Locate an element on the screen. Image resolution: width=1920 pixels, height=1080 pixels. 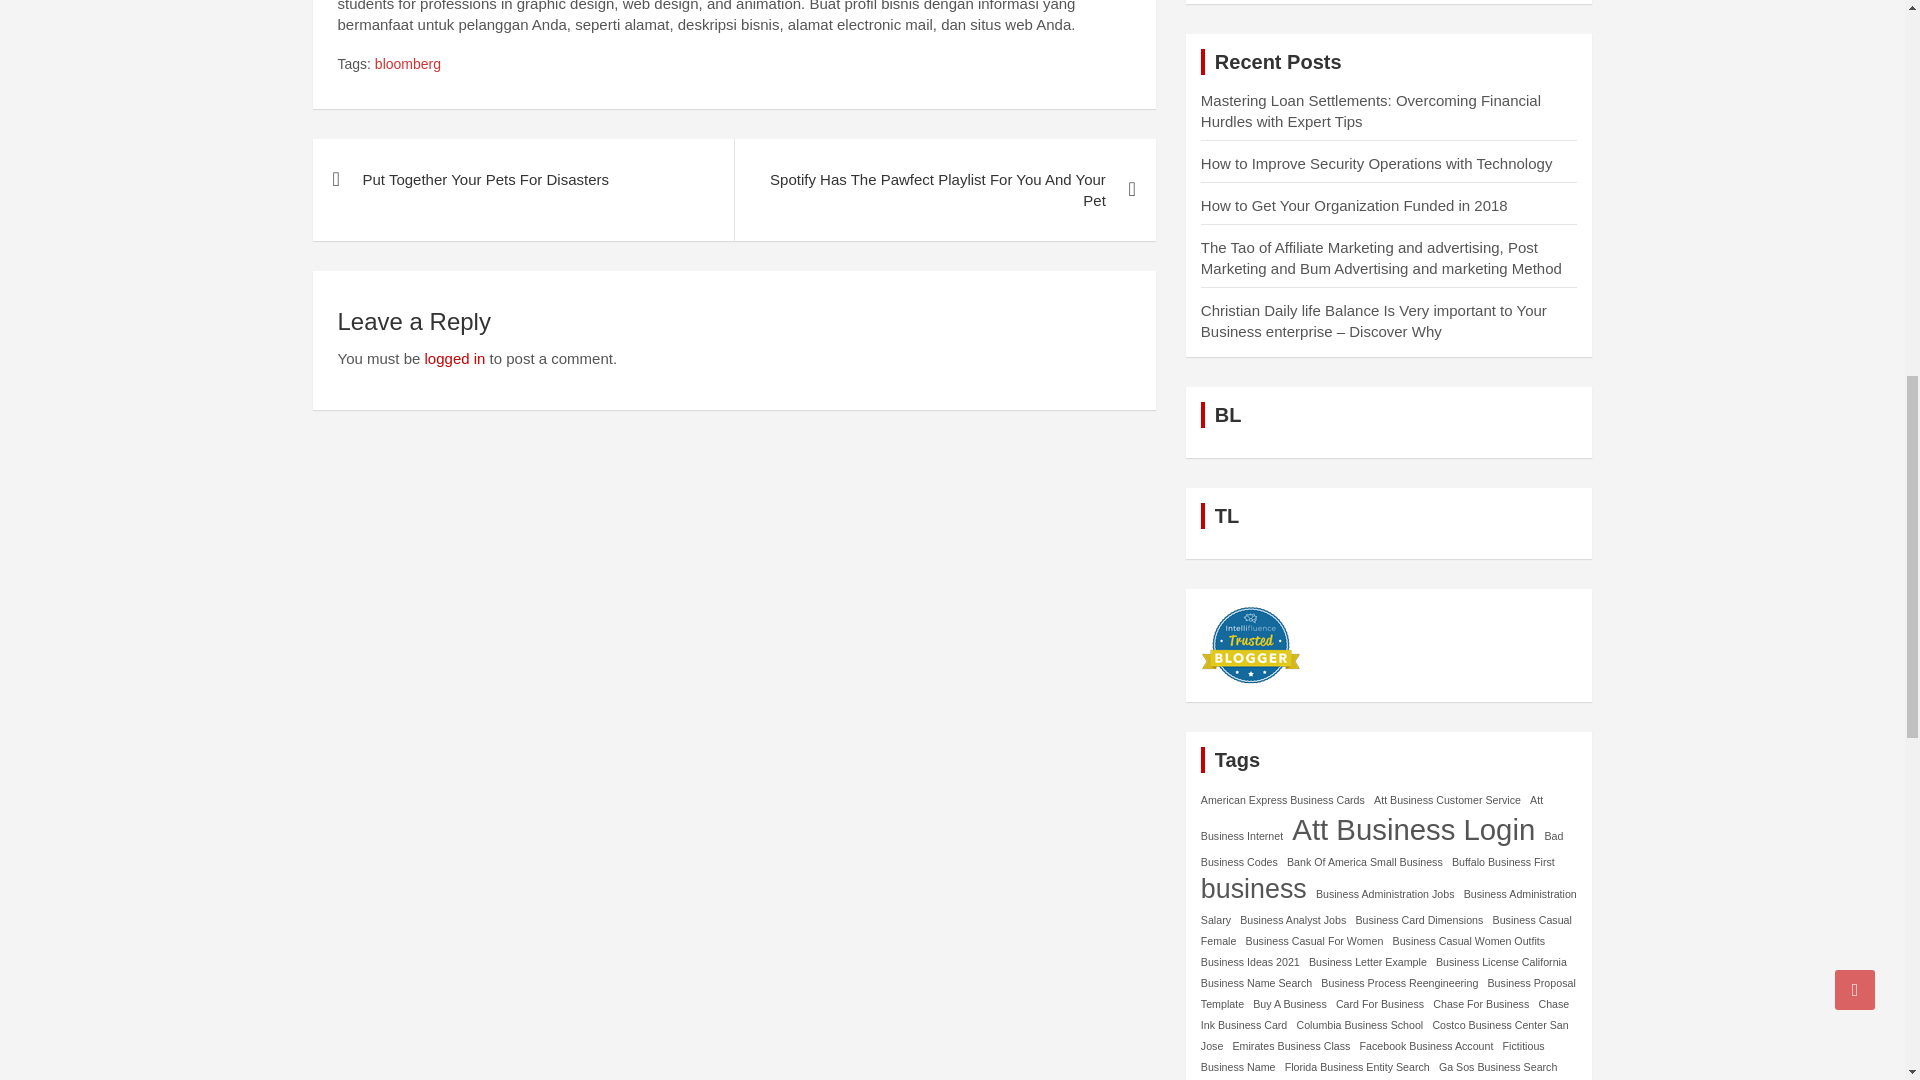
American Express Business Cards is located at coordinates (1283, 800).